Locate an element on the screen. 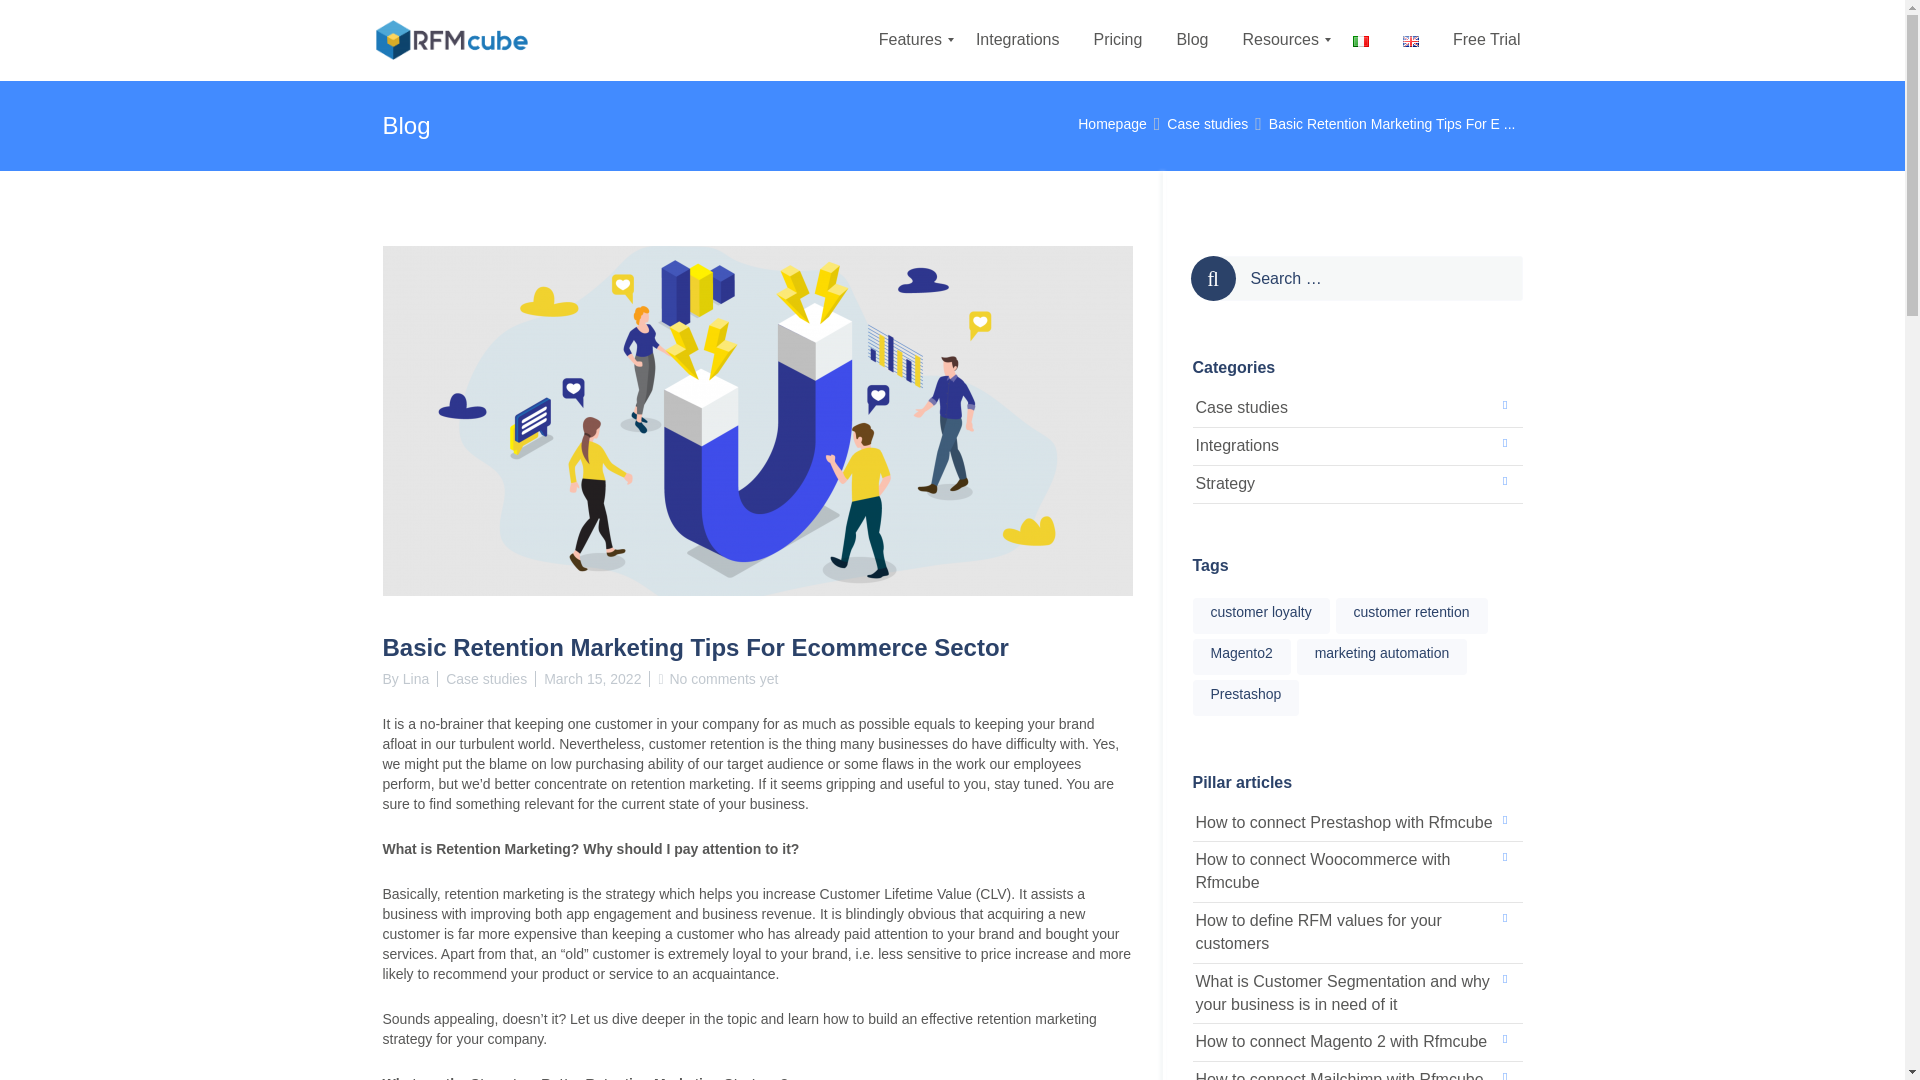  Integrations is located at coordinates (1018, 40).